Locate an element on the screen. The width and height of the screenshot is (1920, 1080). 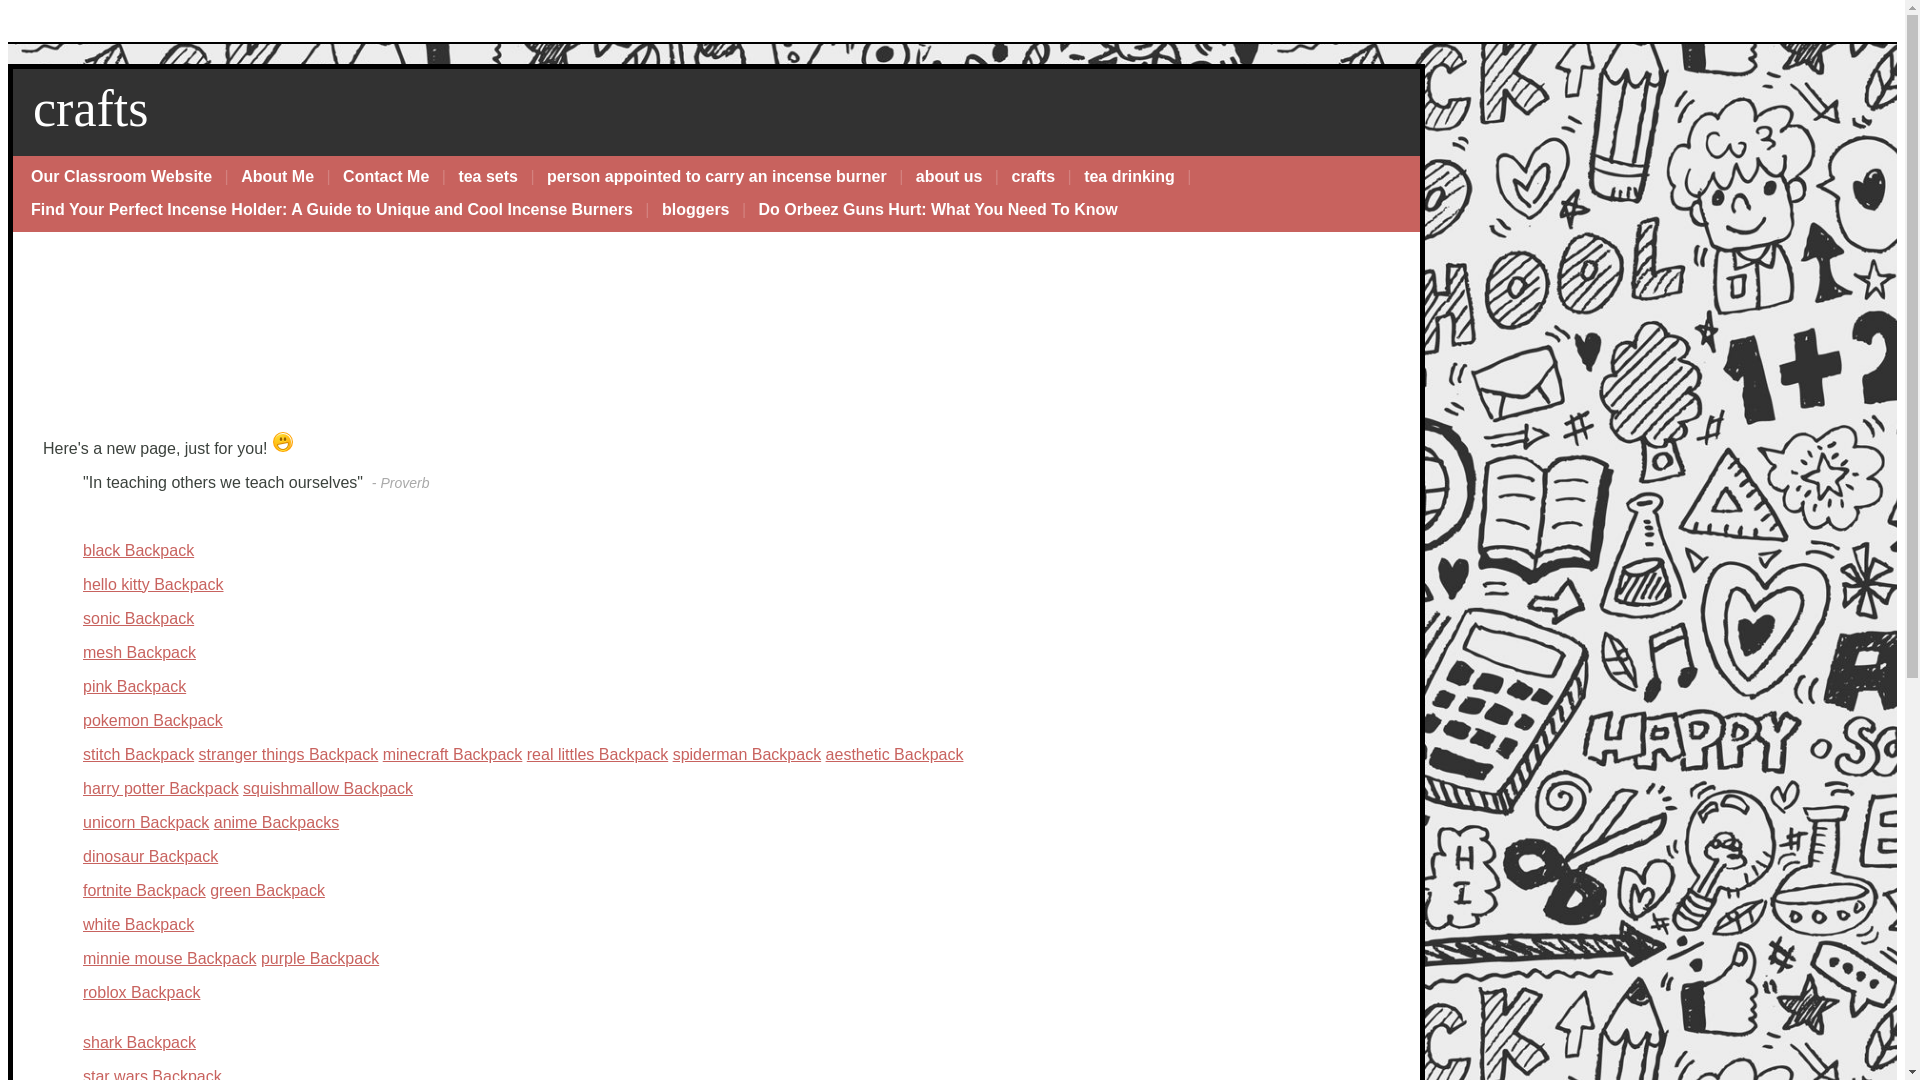
Our Classroom Website is located at coordinates (122, 177).